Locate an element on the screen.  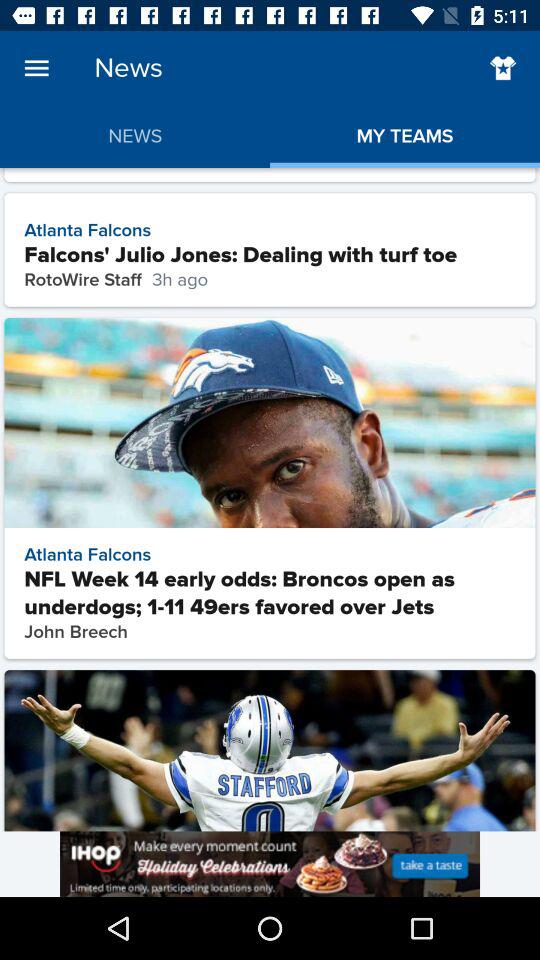
go to ihop is located at coordinates (270, 864).